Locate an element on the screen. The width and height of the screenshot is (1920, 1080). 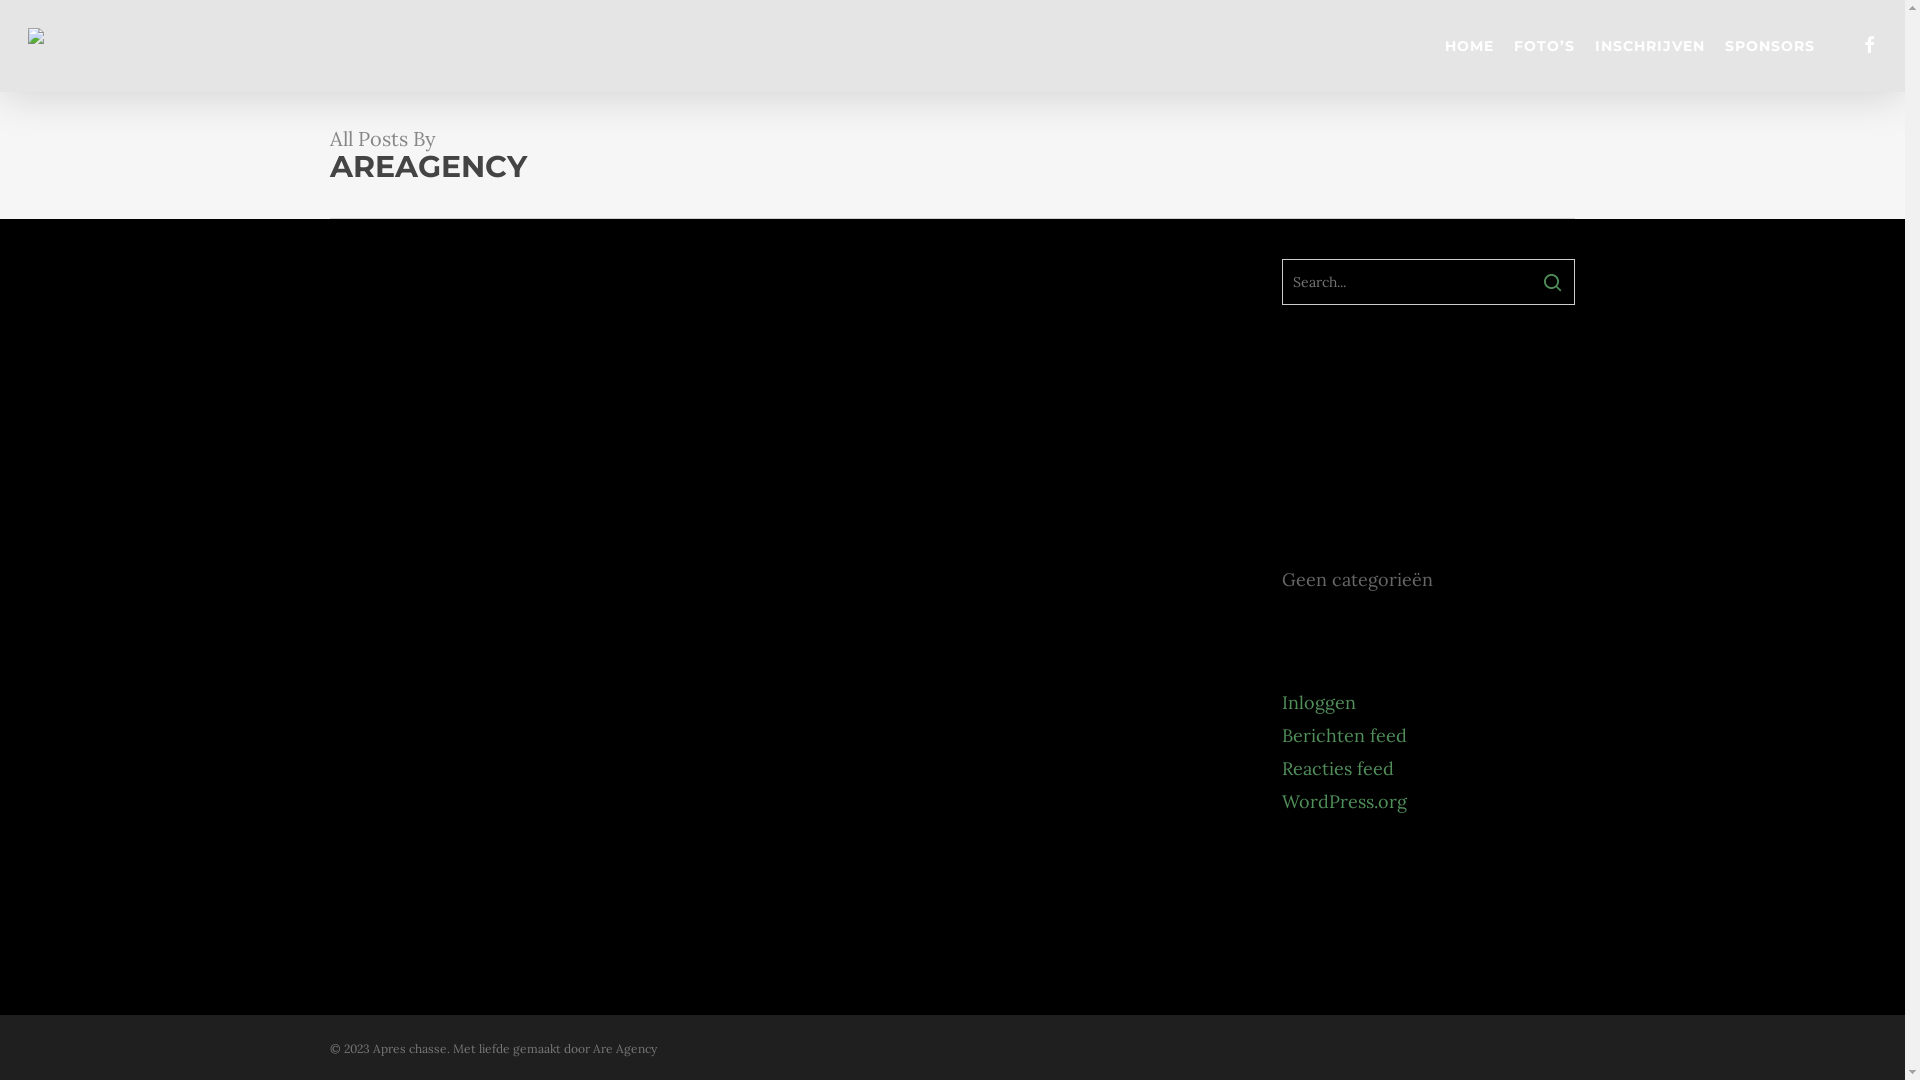
INSCHRIJVEN is located at coordinates (1650, 46).